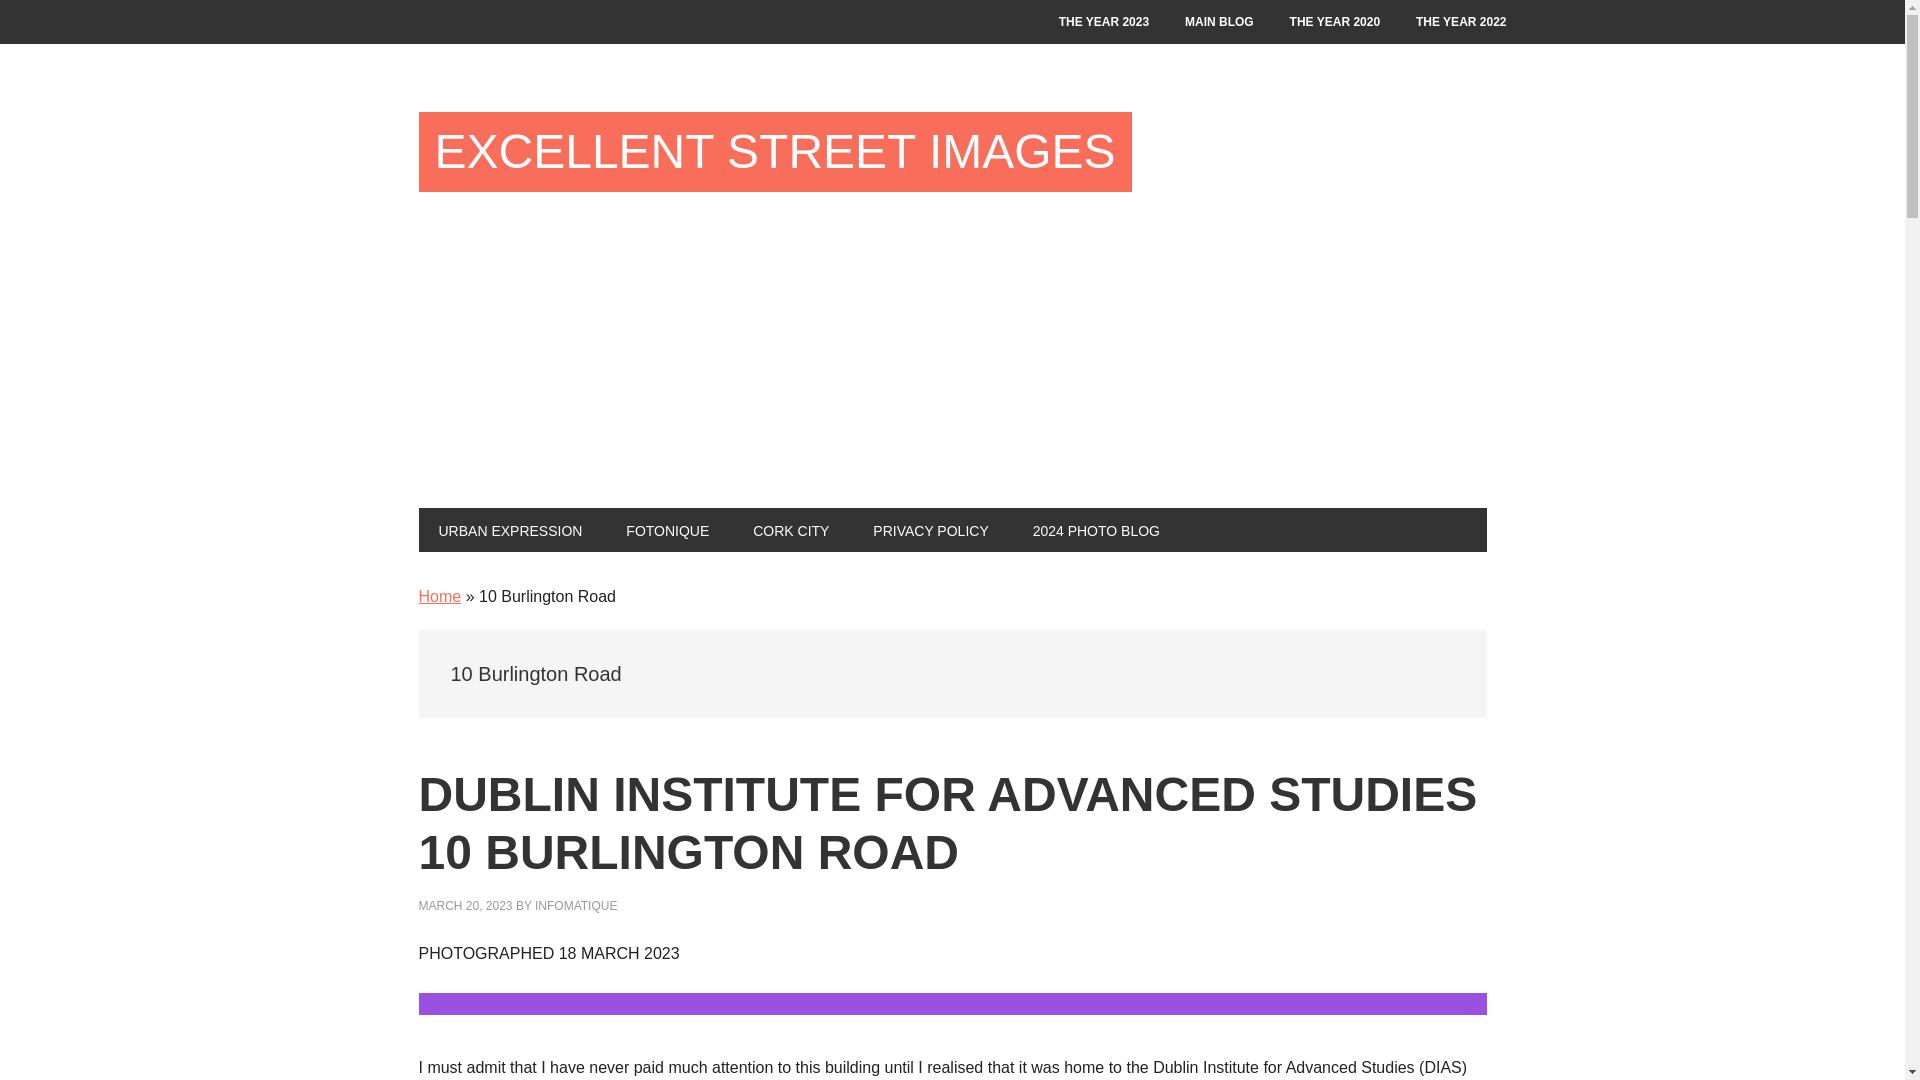  What do you see at coordinates (1336, 22) in the screenshot?
I see `THE YEAR 2020` at bounding box center [1336, 22].